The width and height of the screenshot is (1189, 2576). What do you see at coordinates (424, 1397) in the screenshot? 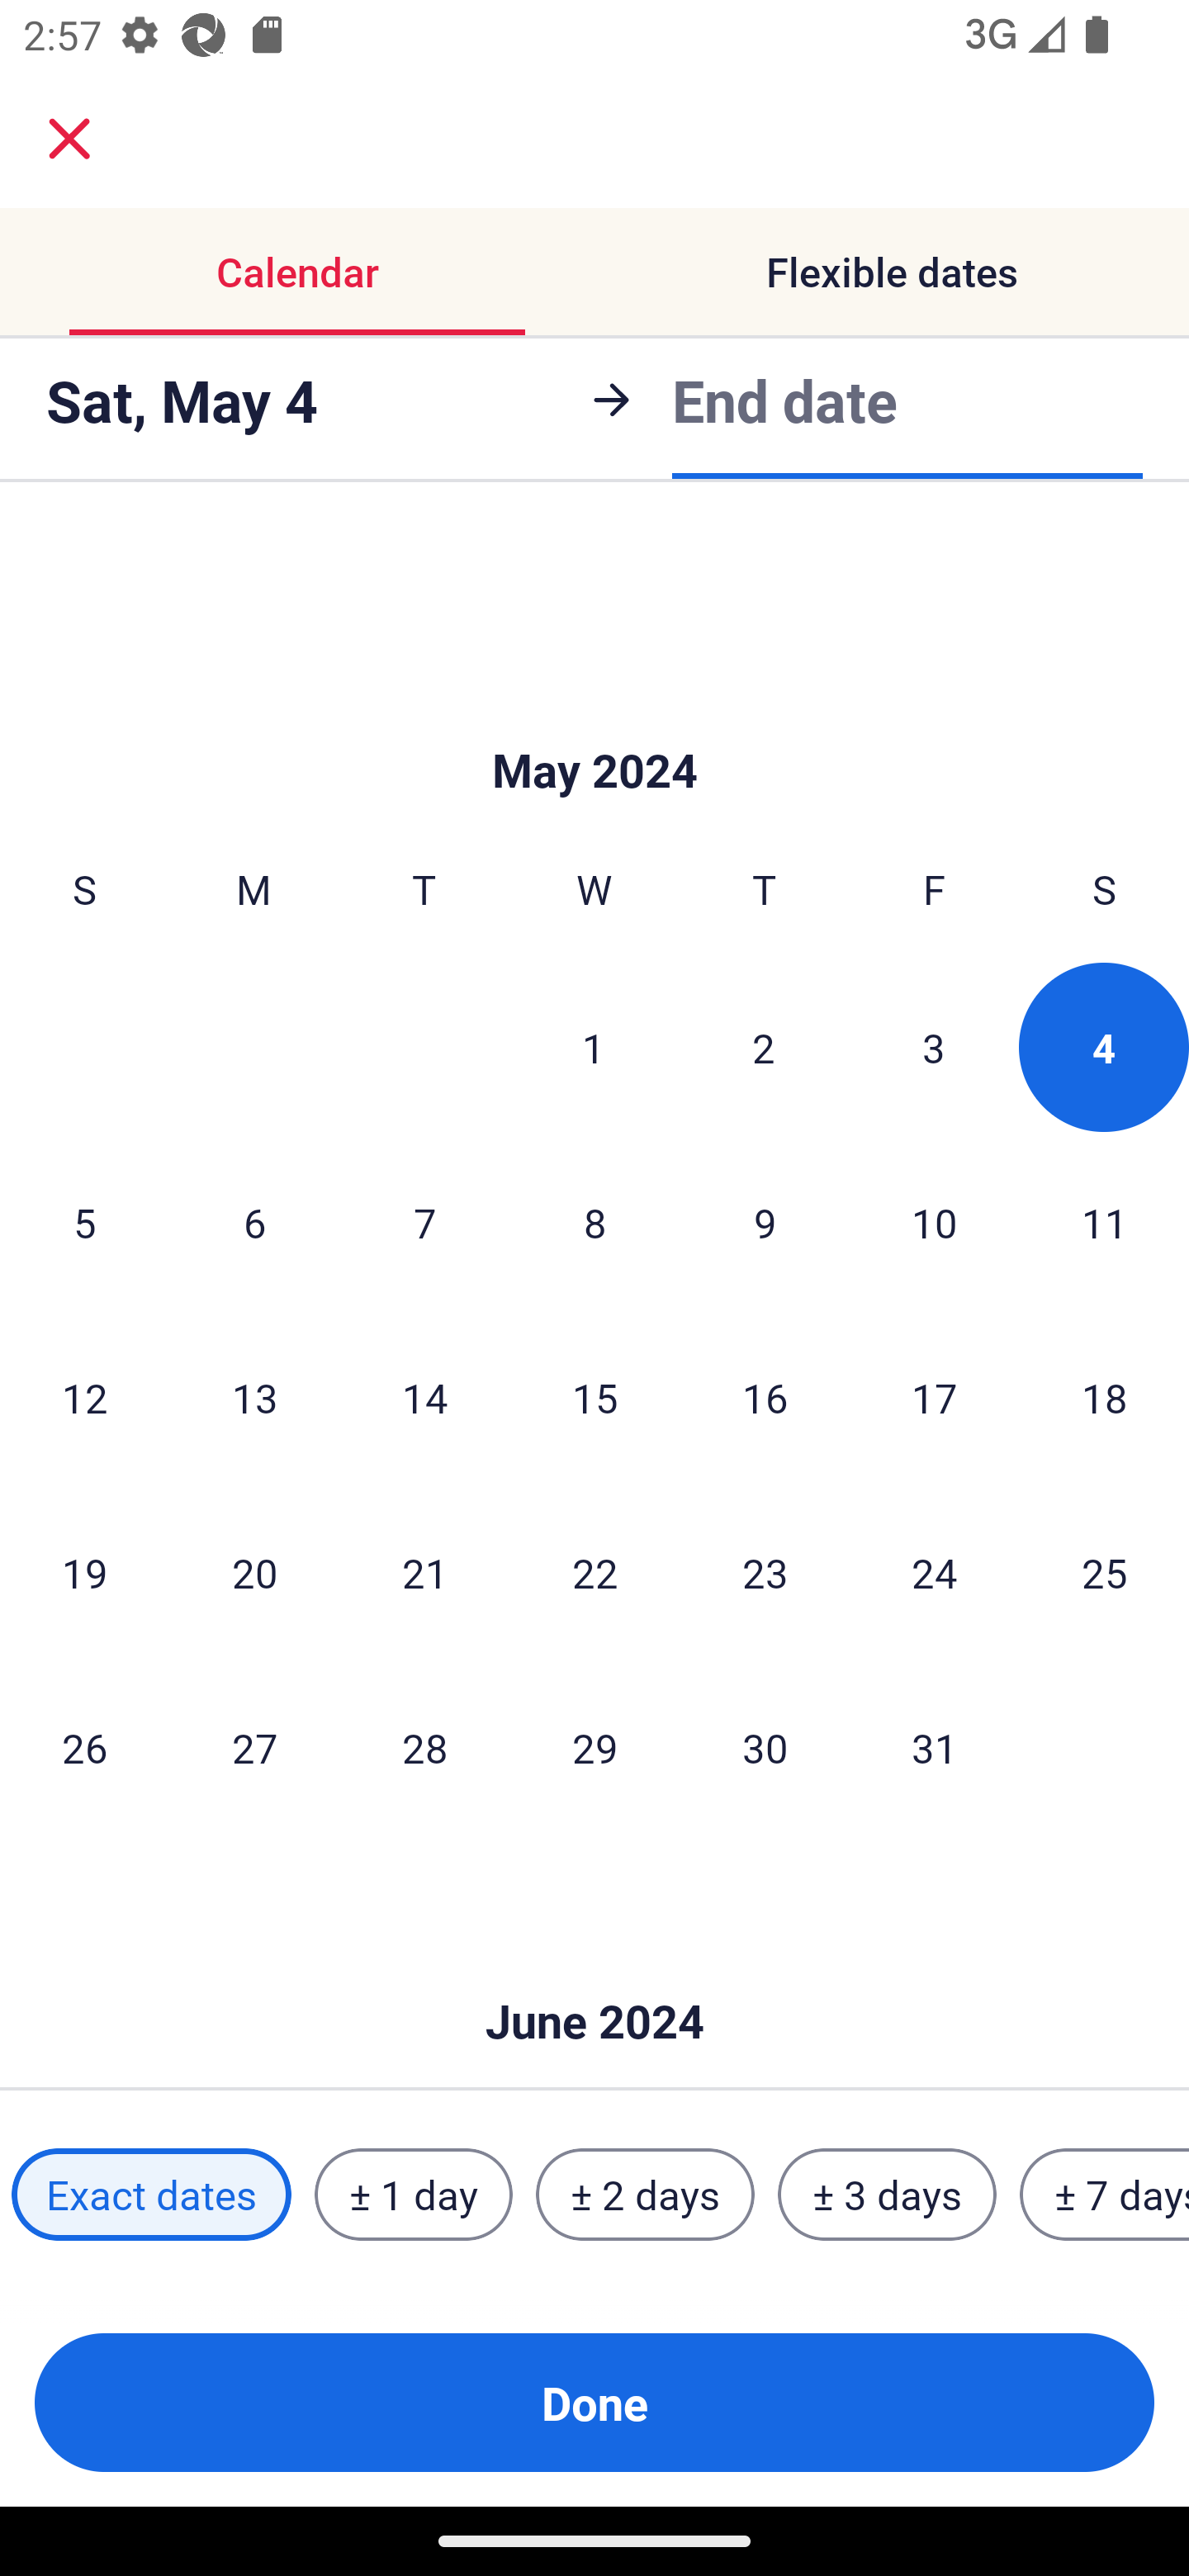
I see `14 Tuesday, May 14, 2024` at bounding box center [424, 1397].